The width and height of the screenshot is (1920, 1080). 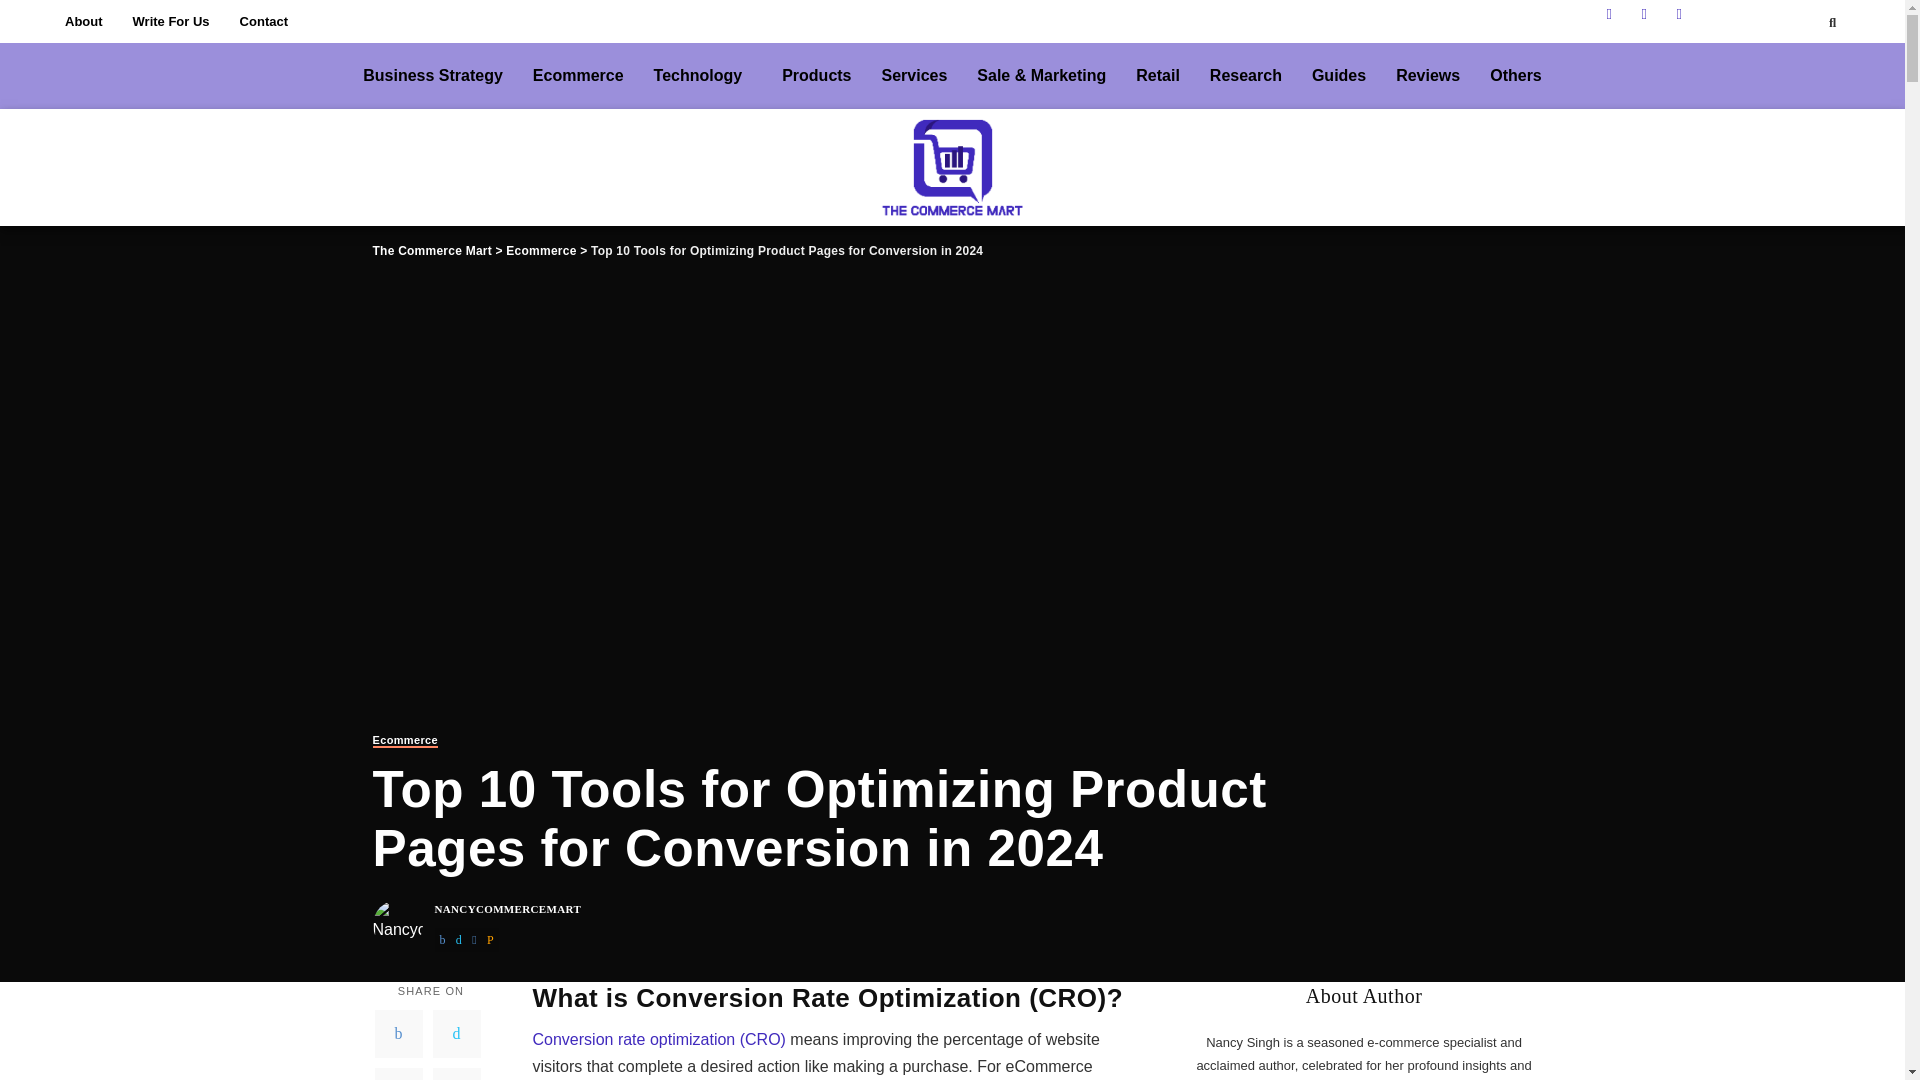 What do you see at coordinates (432, 251) in the screenshot?
I see `The Commerce Mart` at bounding box center [432, 251].